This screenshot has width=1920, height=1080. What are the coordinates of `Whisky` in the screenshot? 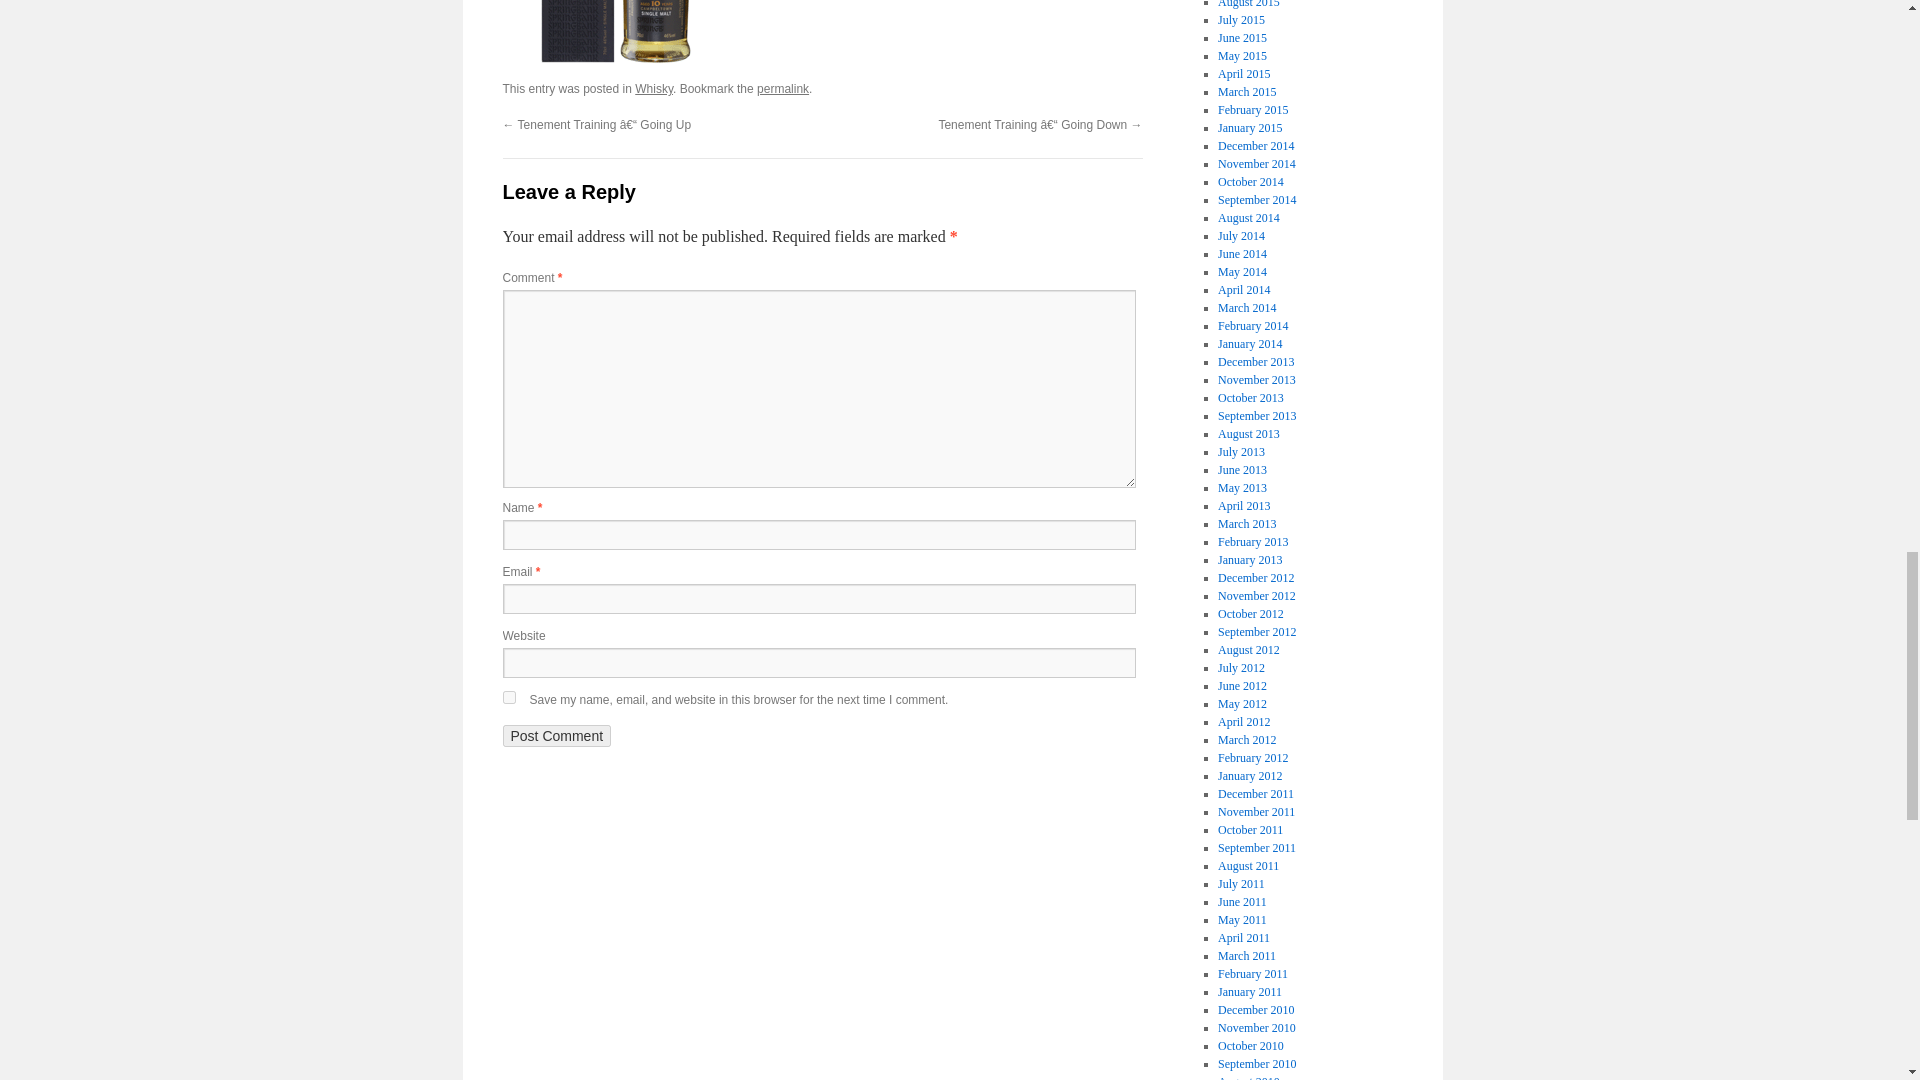 It's located at (654, 89).